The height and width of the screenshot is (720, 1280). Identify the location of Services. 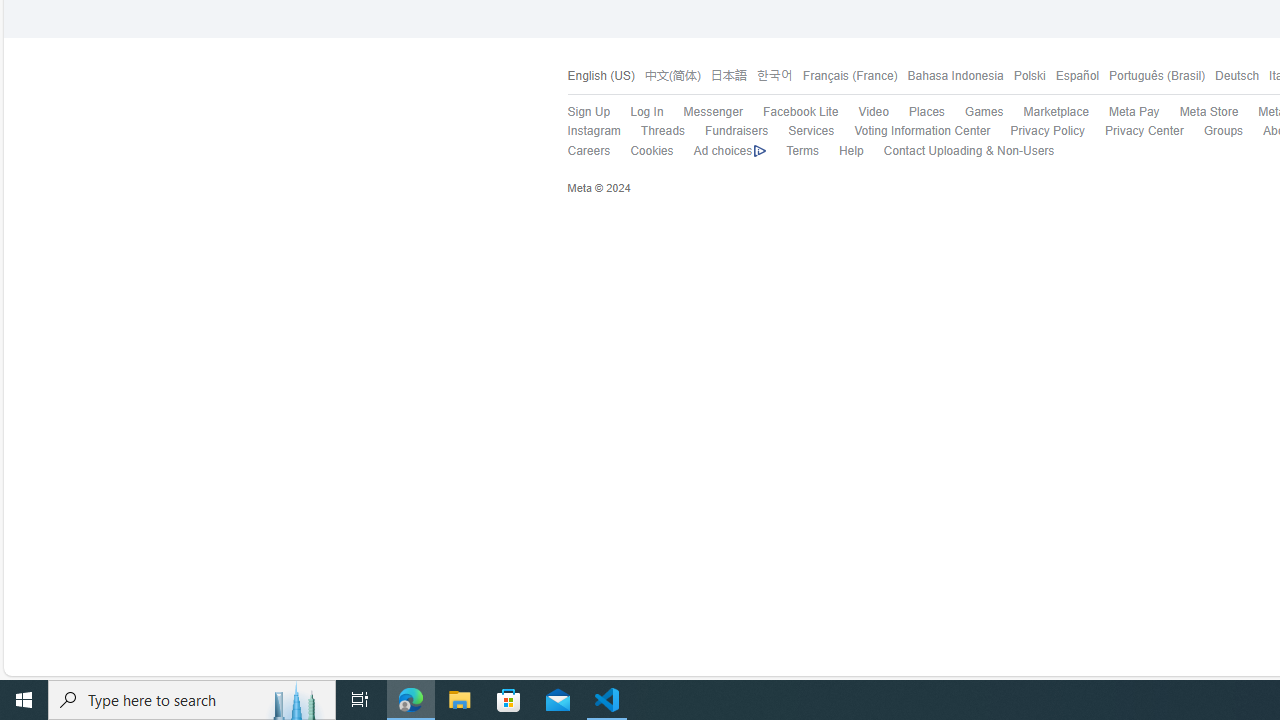
(801, 131).